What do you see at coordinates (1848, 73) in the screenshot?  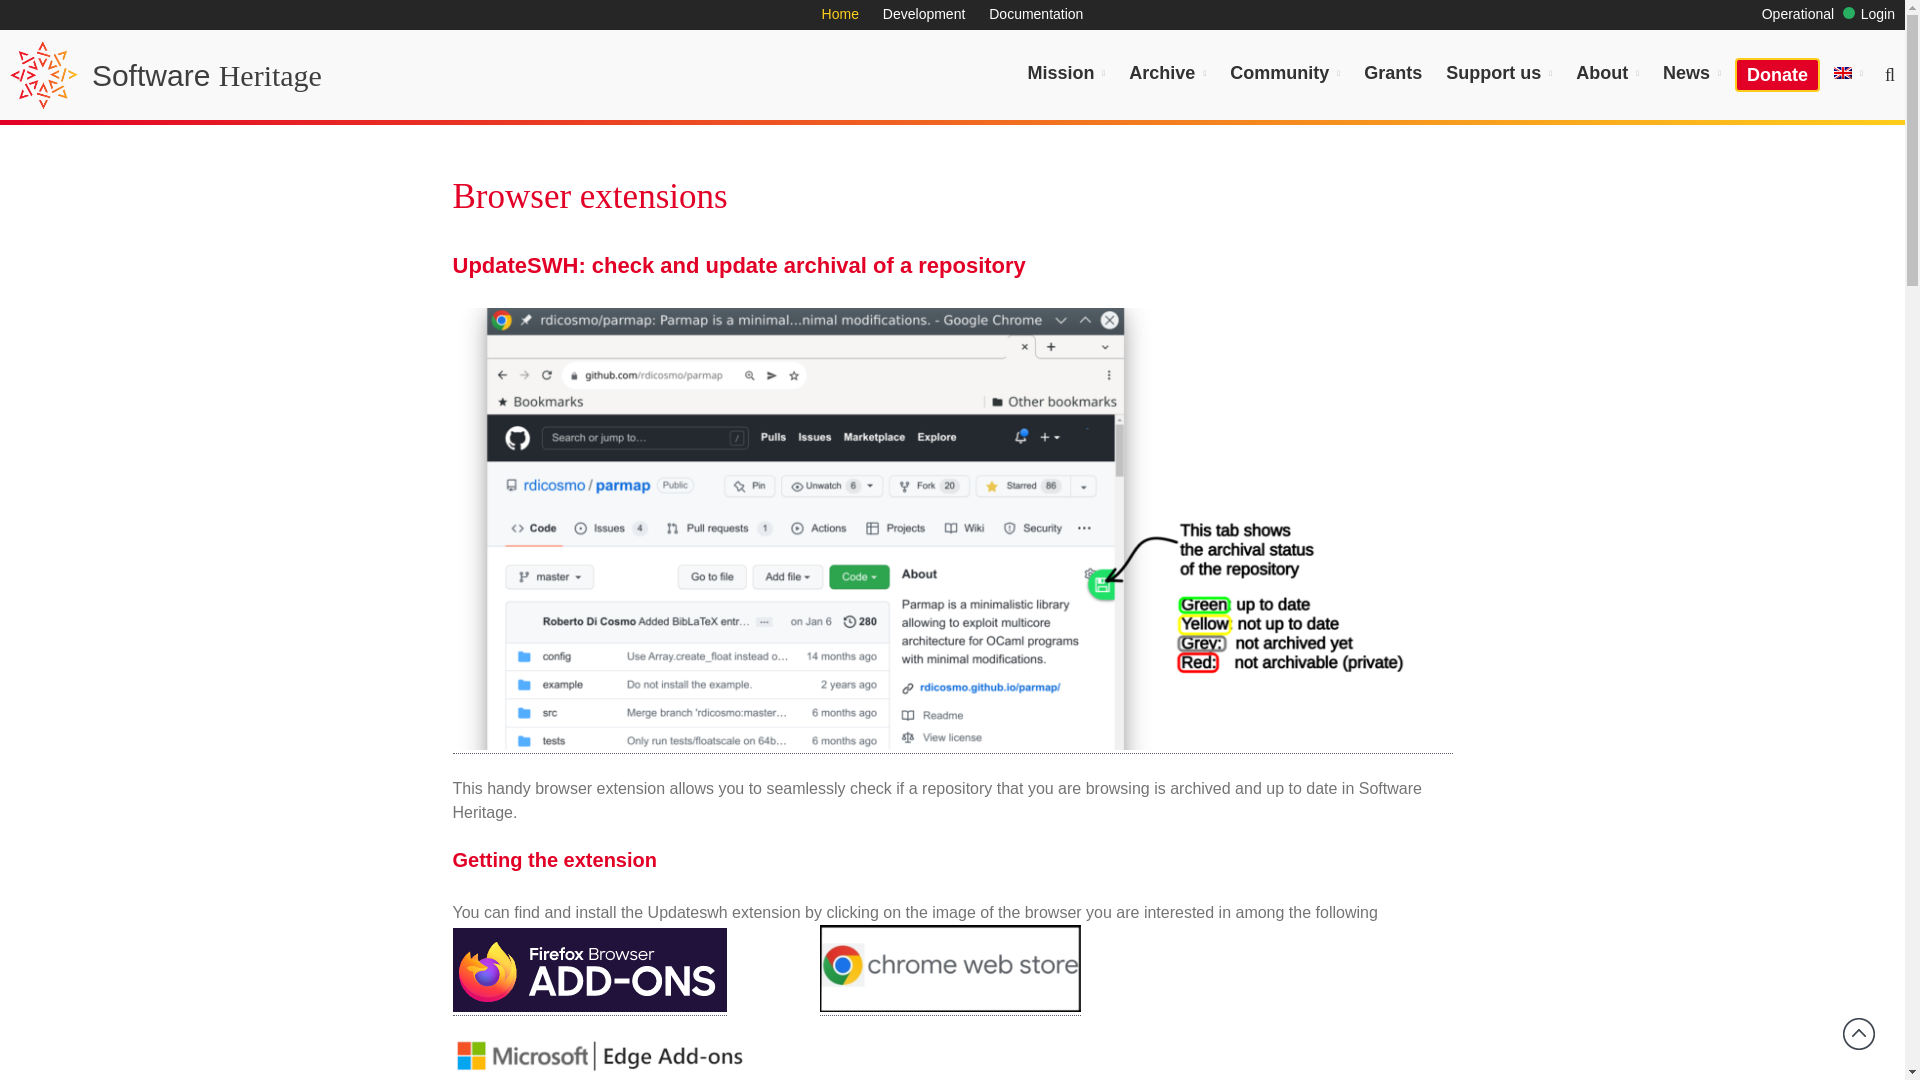 I see `English` at bounding box center [1848, 73].